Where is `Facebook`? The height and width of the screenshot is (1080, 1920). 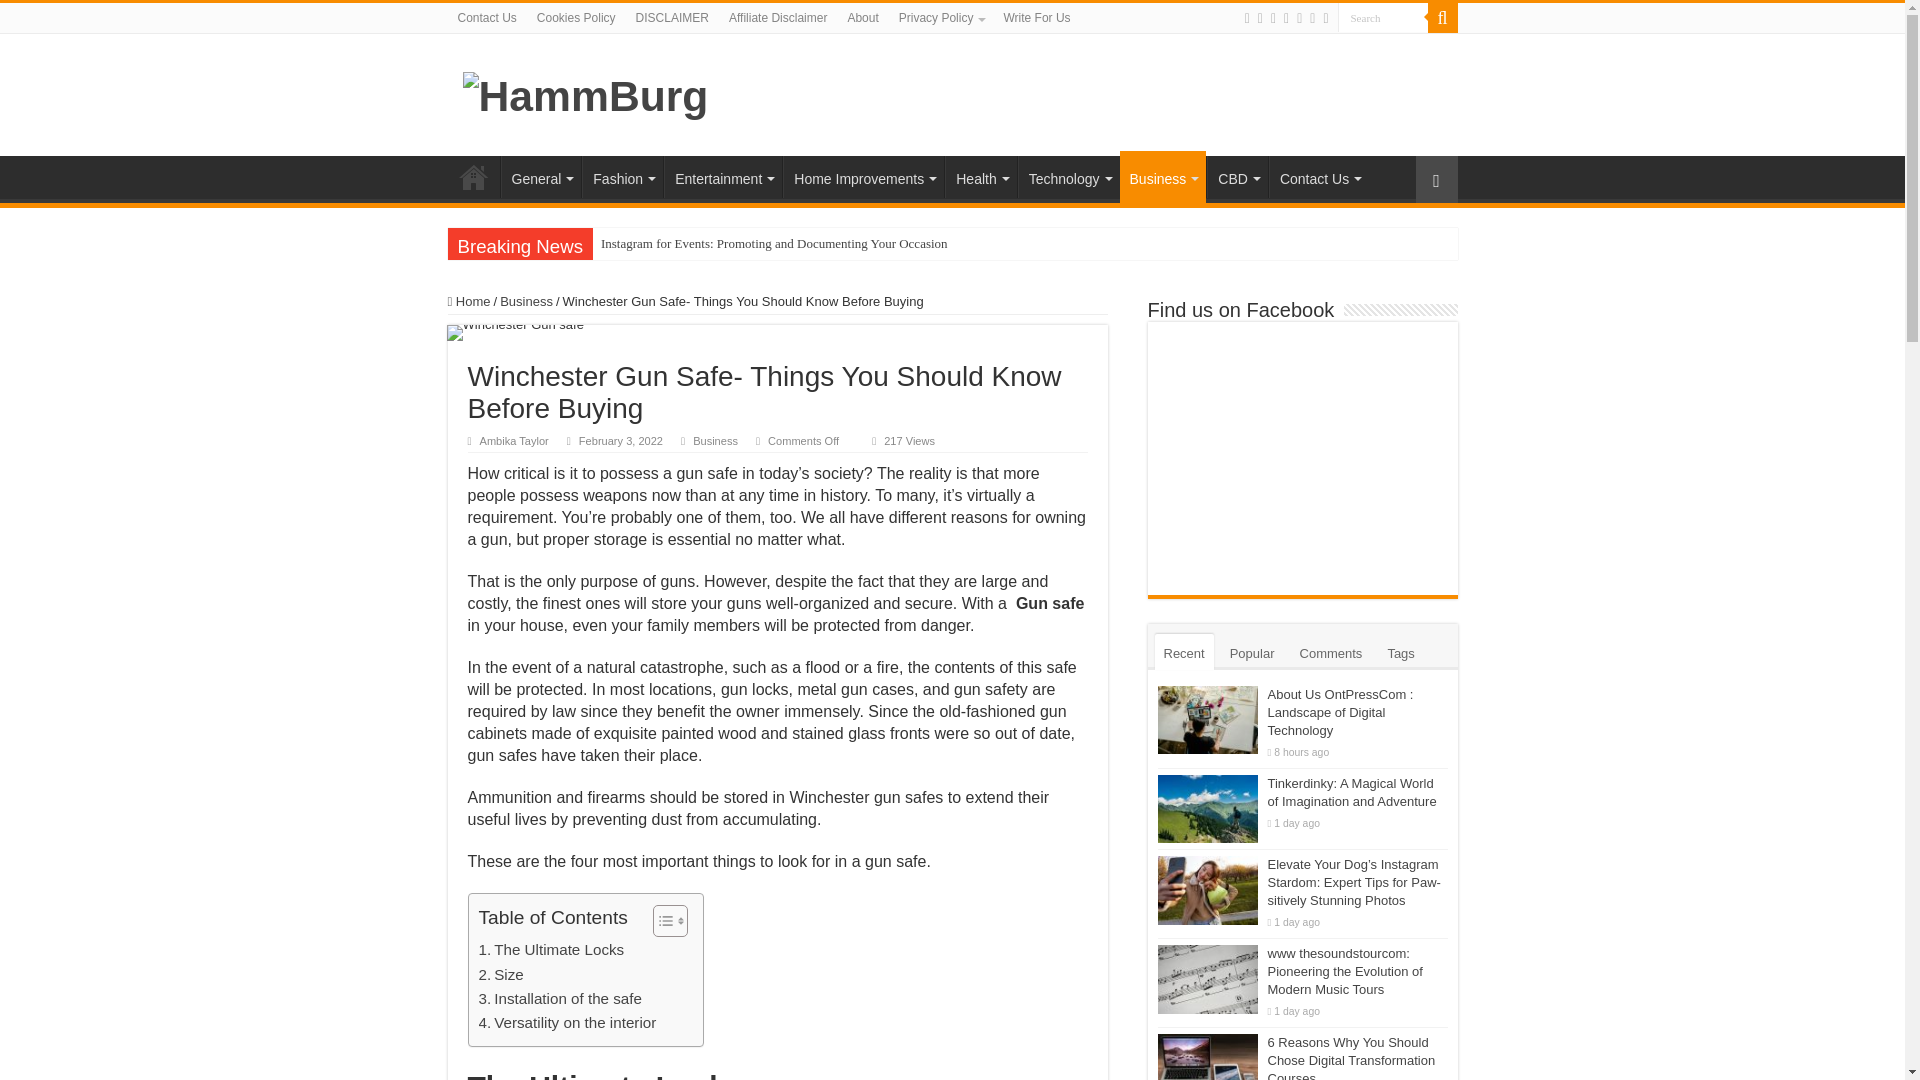 Facebook is located at coordinates (1246, 18).